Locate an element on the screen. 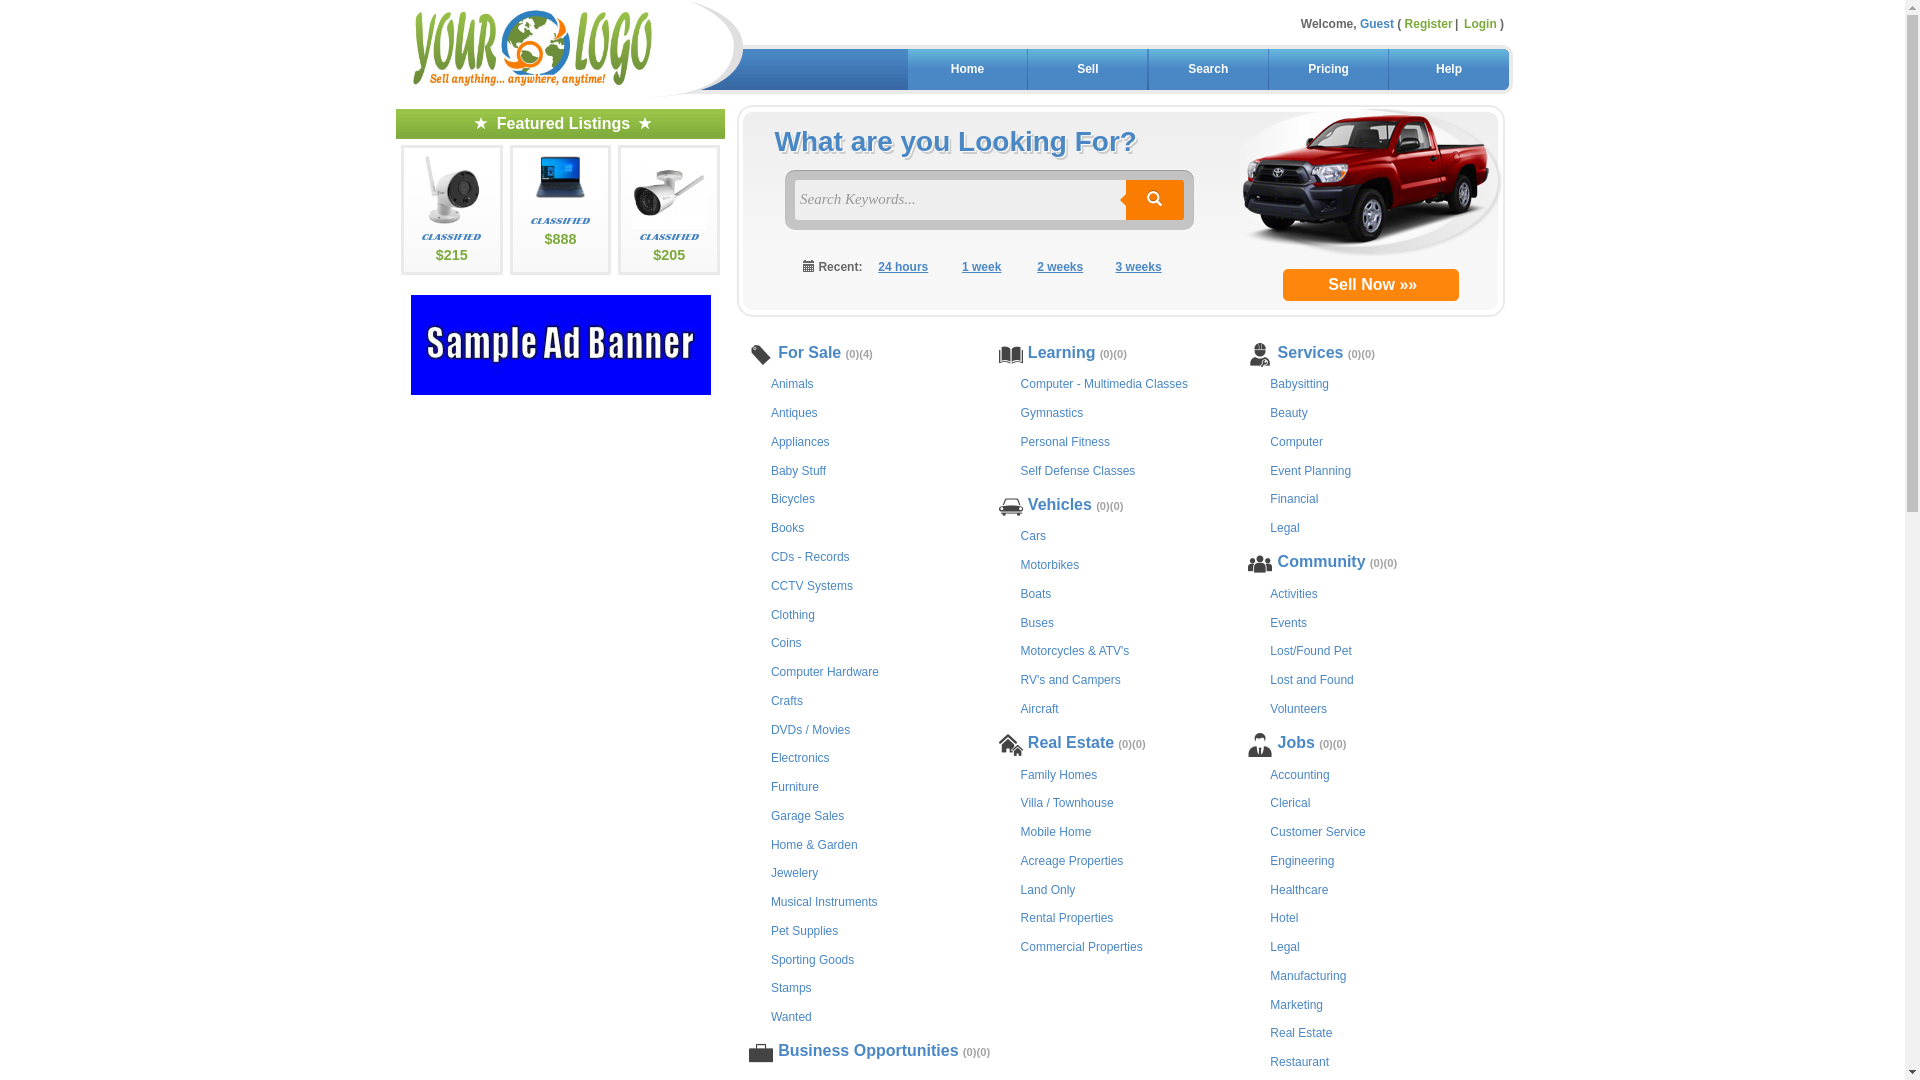  Family Homes is located at coordinates (1060, 774).